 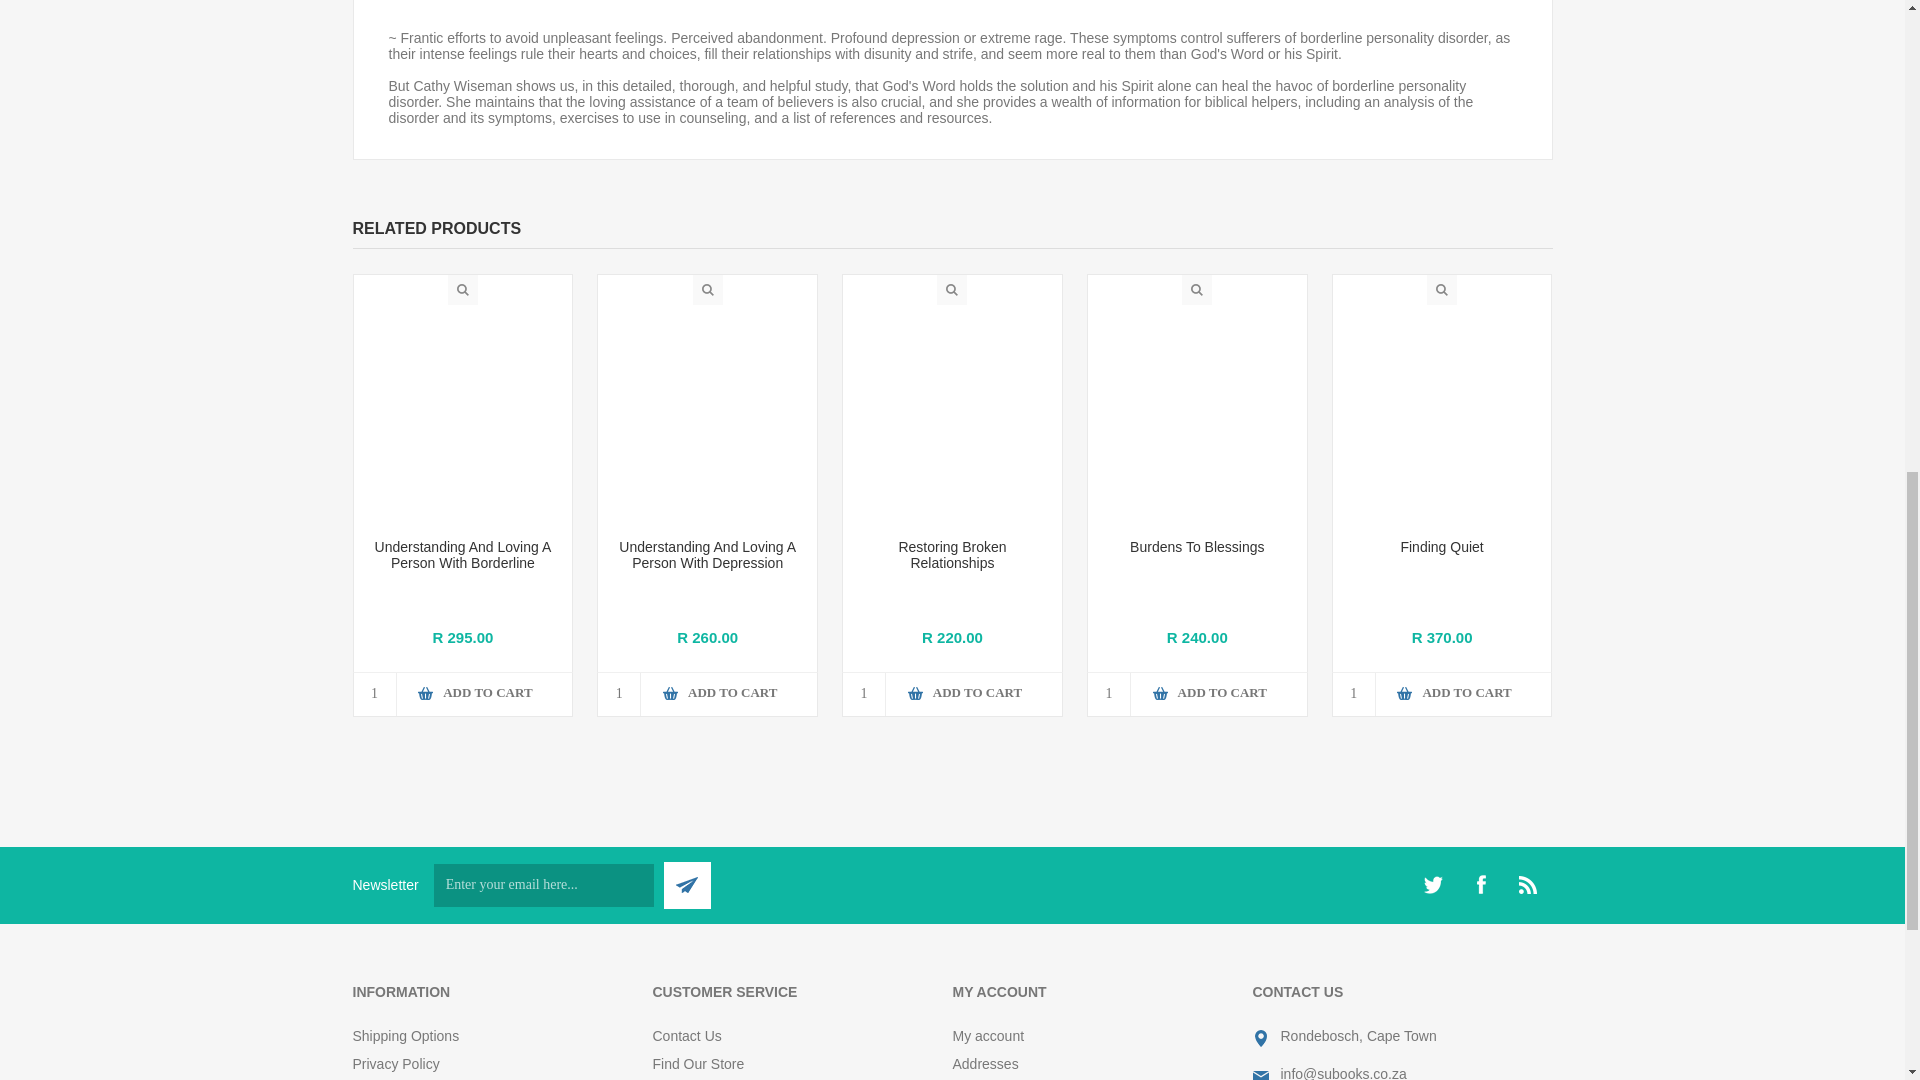 What do you see at coordinates (1109, 694) in the screenshot?
I see `1` at bounding box center [1109, 694].